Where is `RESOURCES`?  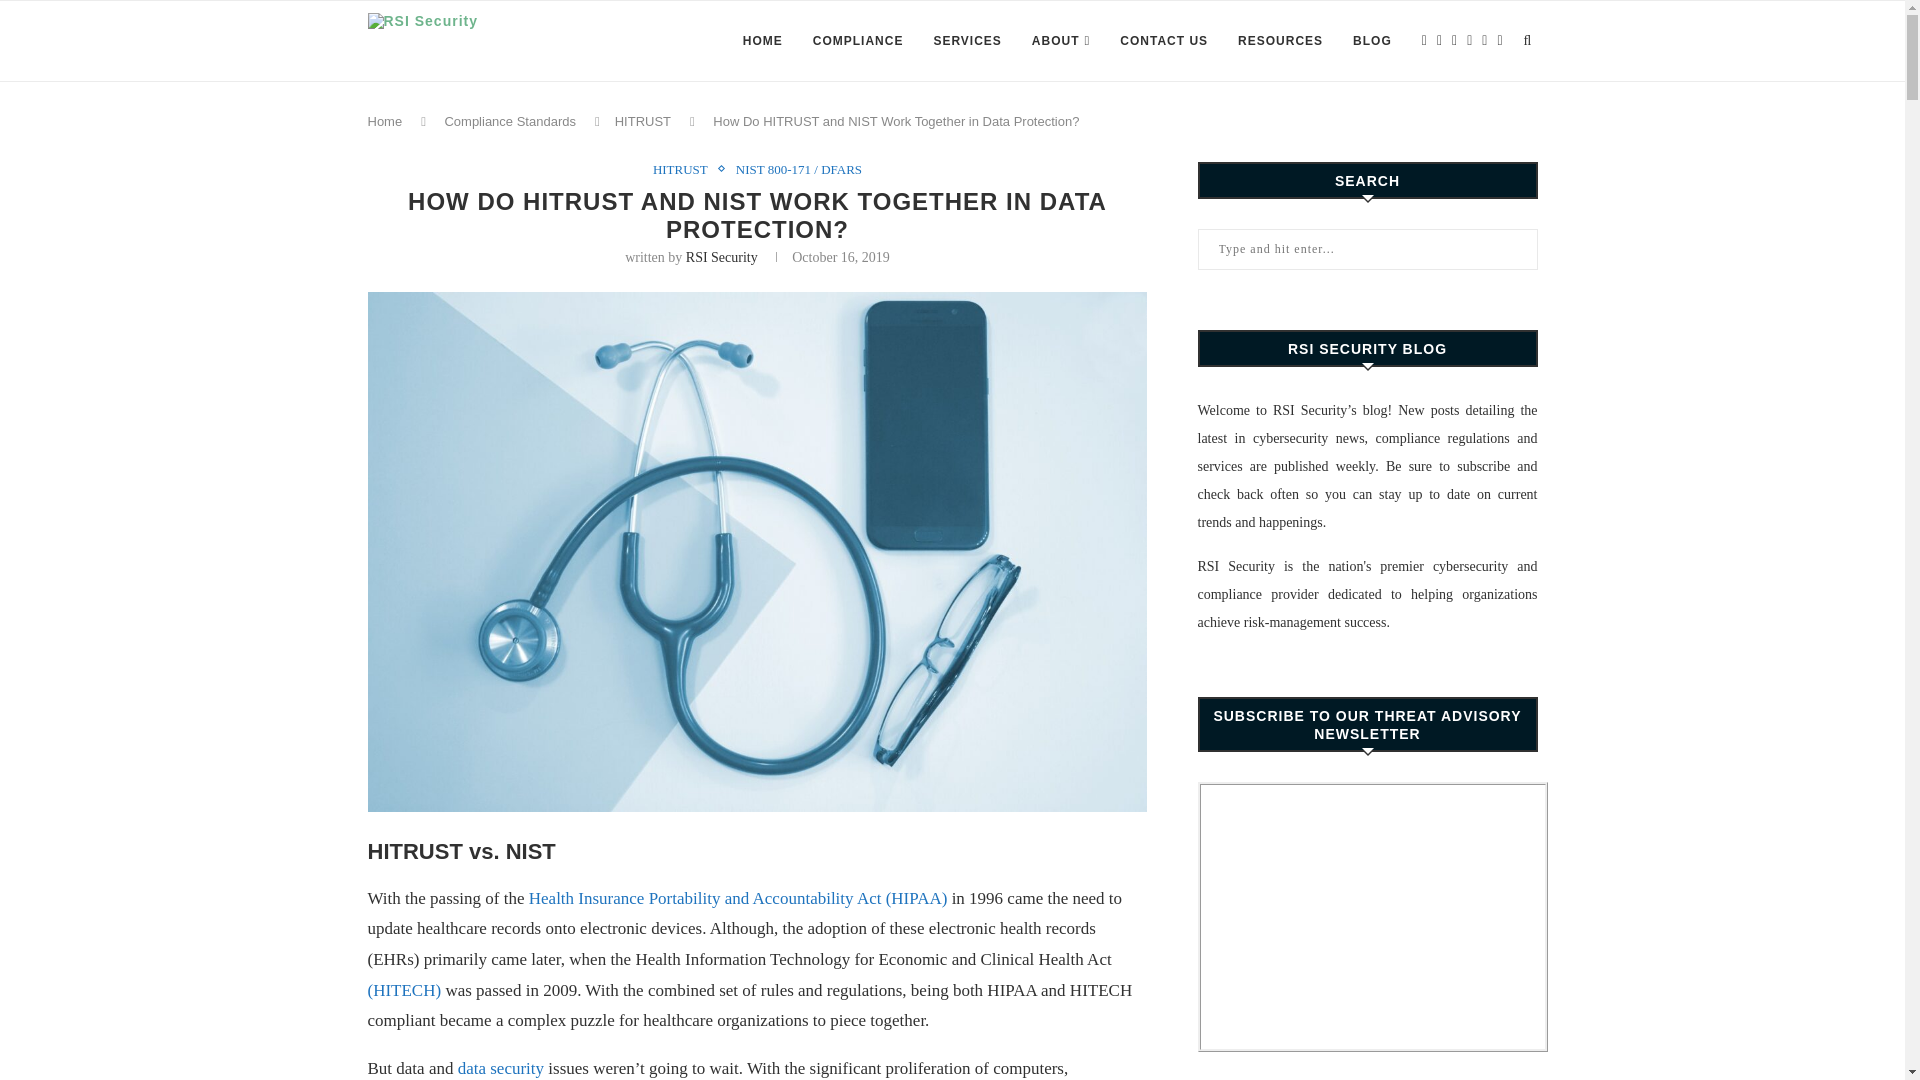
RESOURCES is located at coordinates (1280, 41).